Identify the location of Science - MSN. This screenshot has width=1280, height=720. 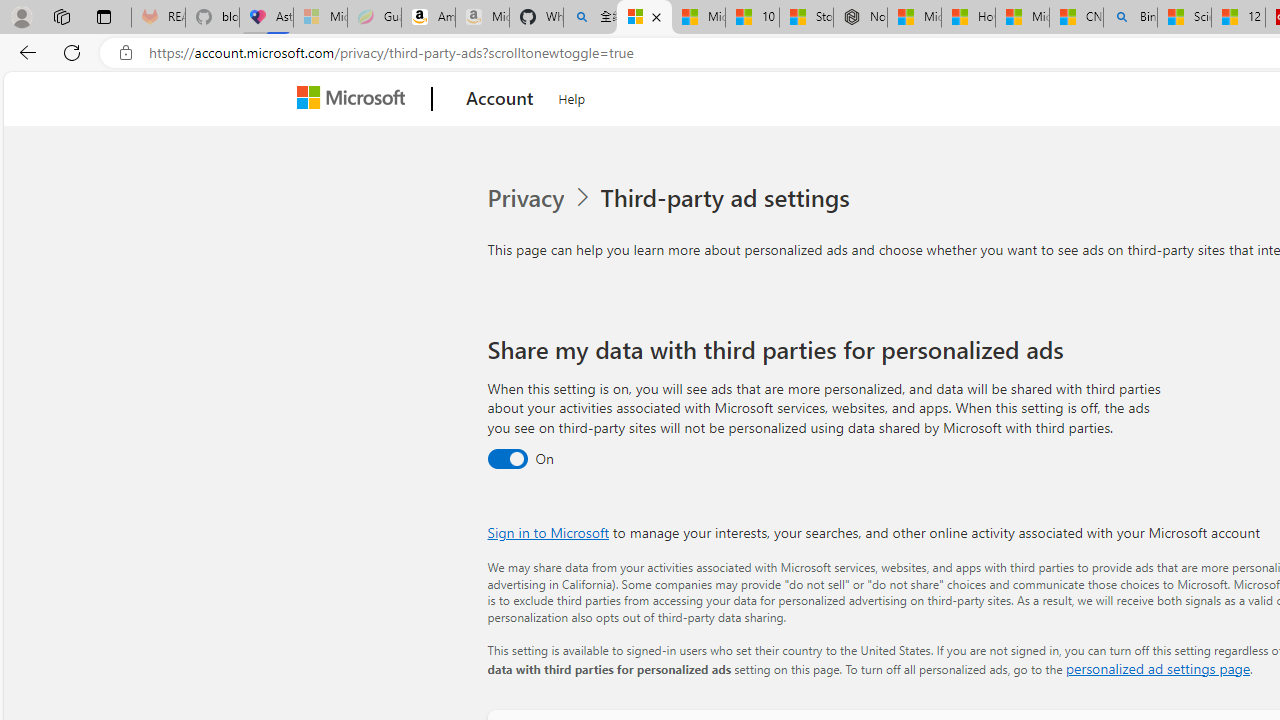
(1184, 18).